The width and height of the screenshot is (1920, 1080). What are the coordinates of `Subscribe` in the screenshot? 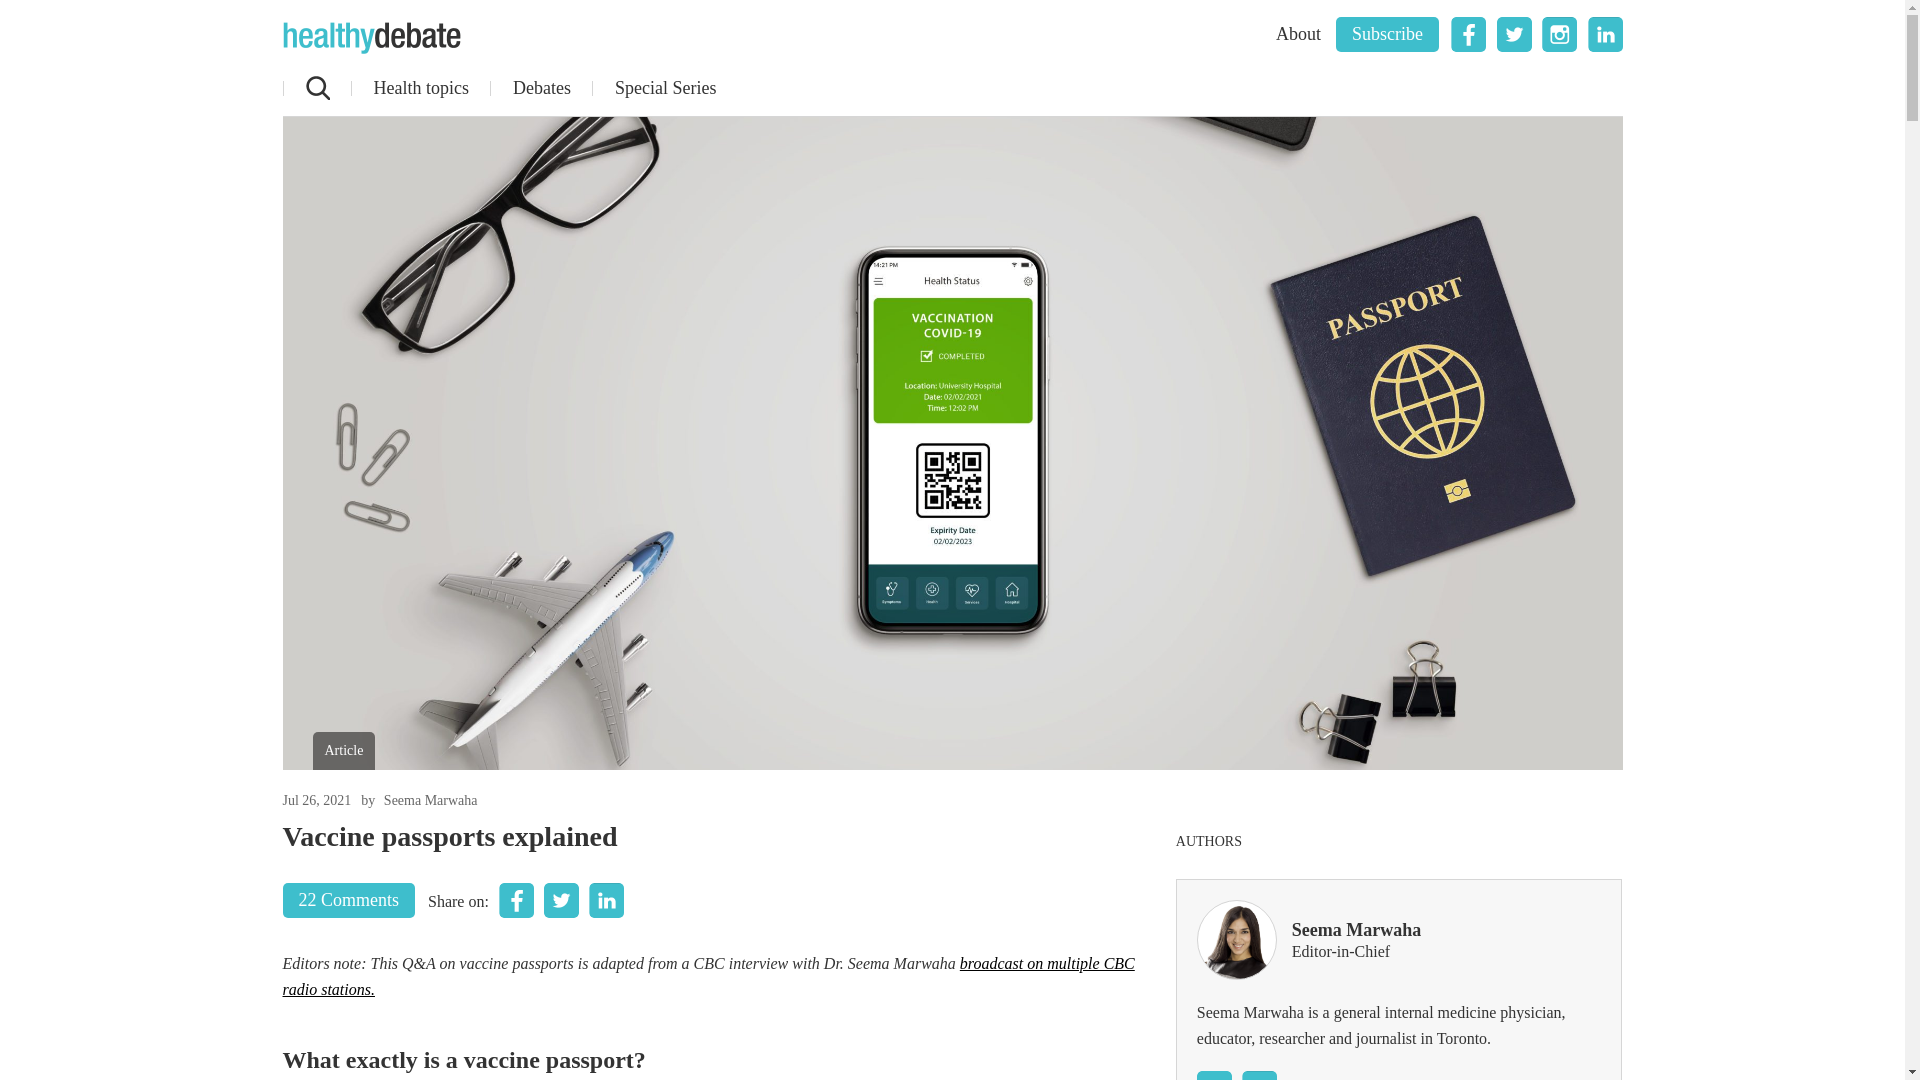 It's located at (1387, 34).